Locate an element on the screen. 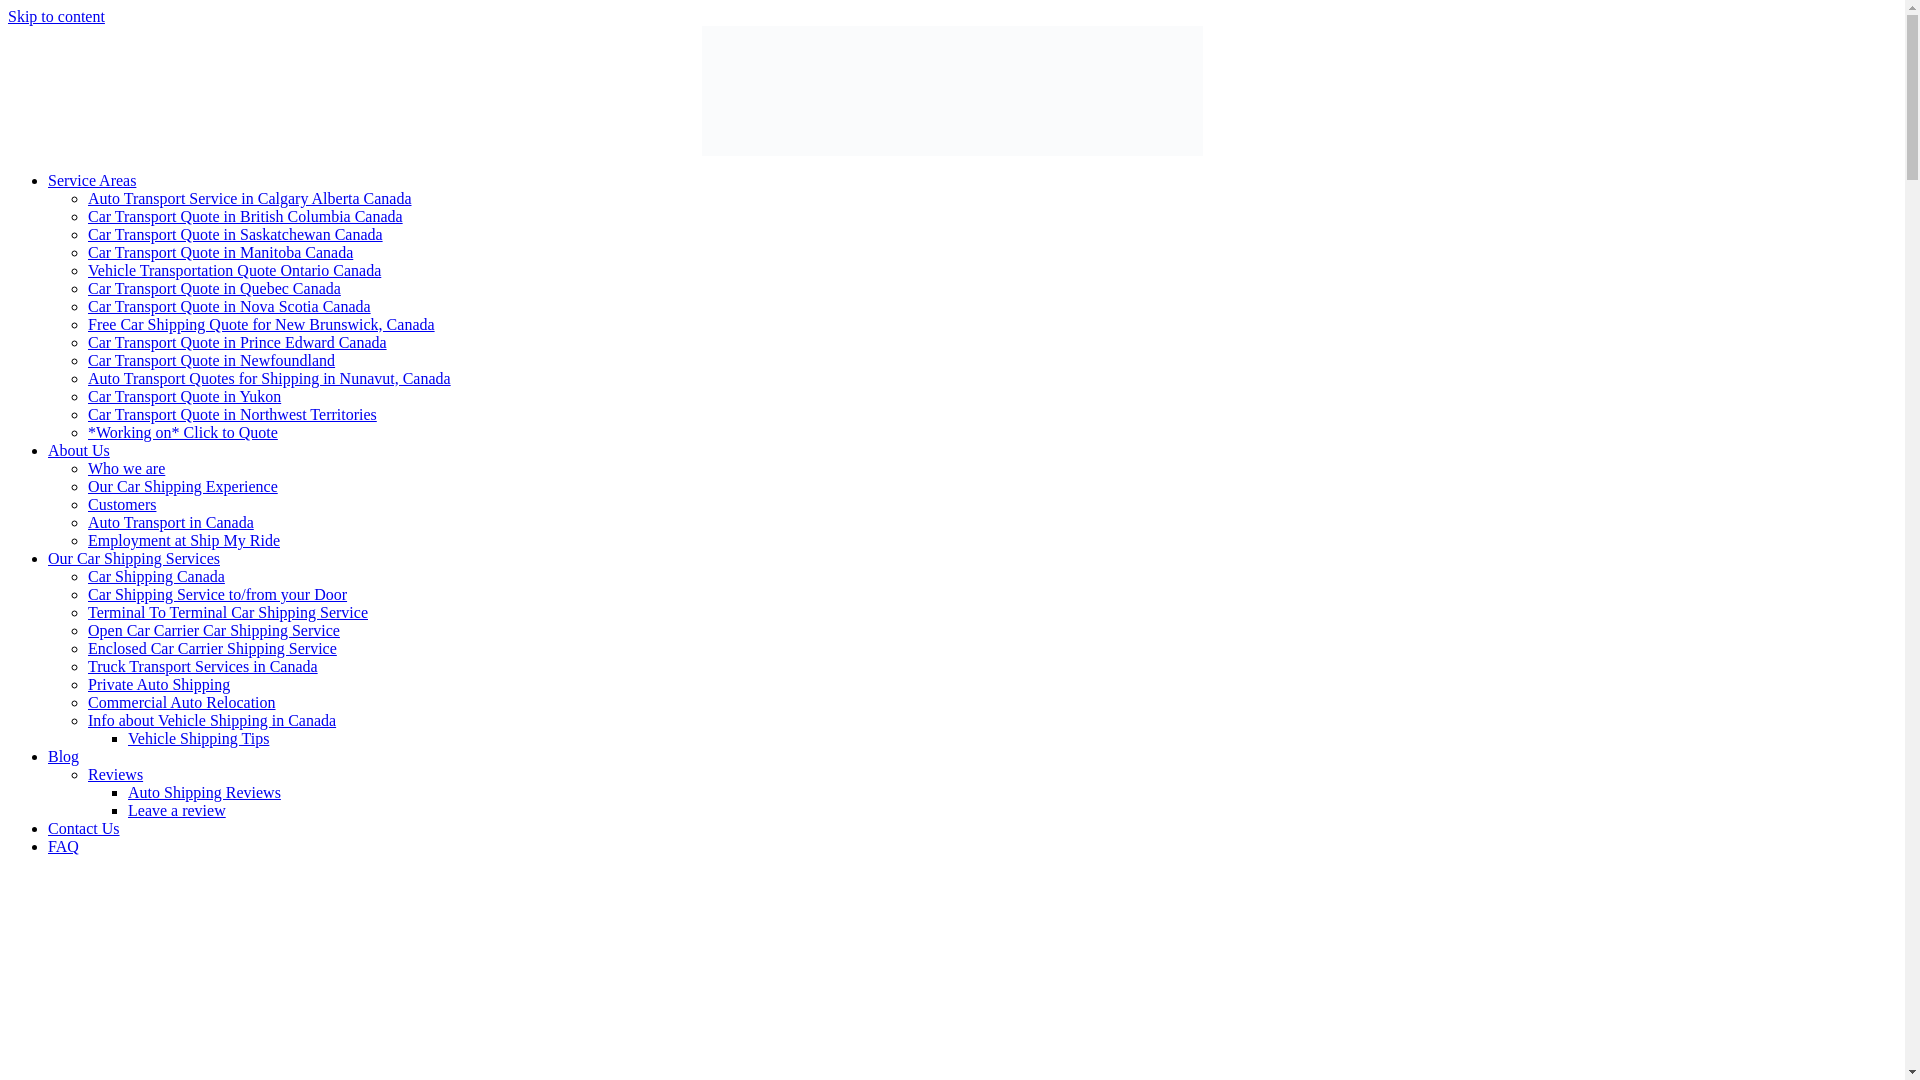 This screenshot has width=1920, height=1080. Vehicle Transportation Quote Ontario Canada is located at coordinates (234, 270).